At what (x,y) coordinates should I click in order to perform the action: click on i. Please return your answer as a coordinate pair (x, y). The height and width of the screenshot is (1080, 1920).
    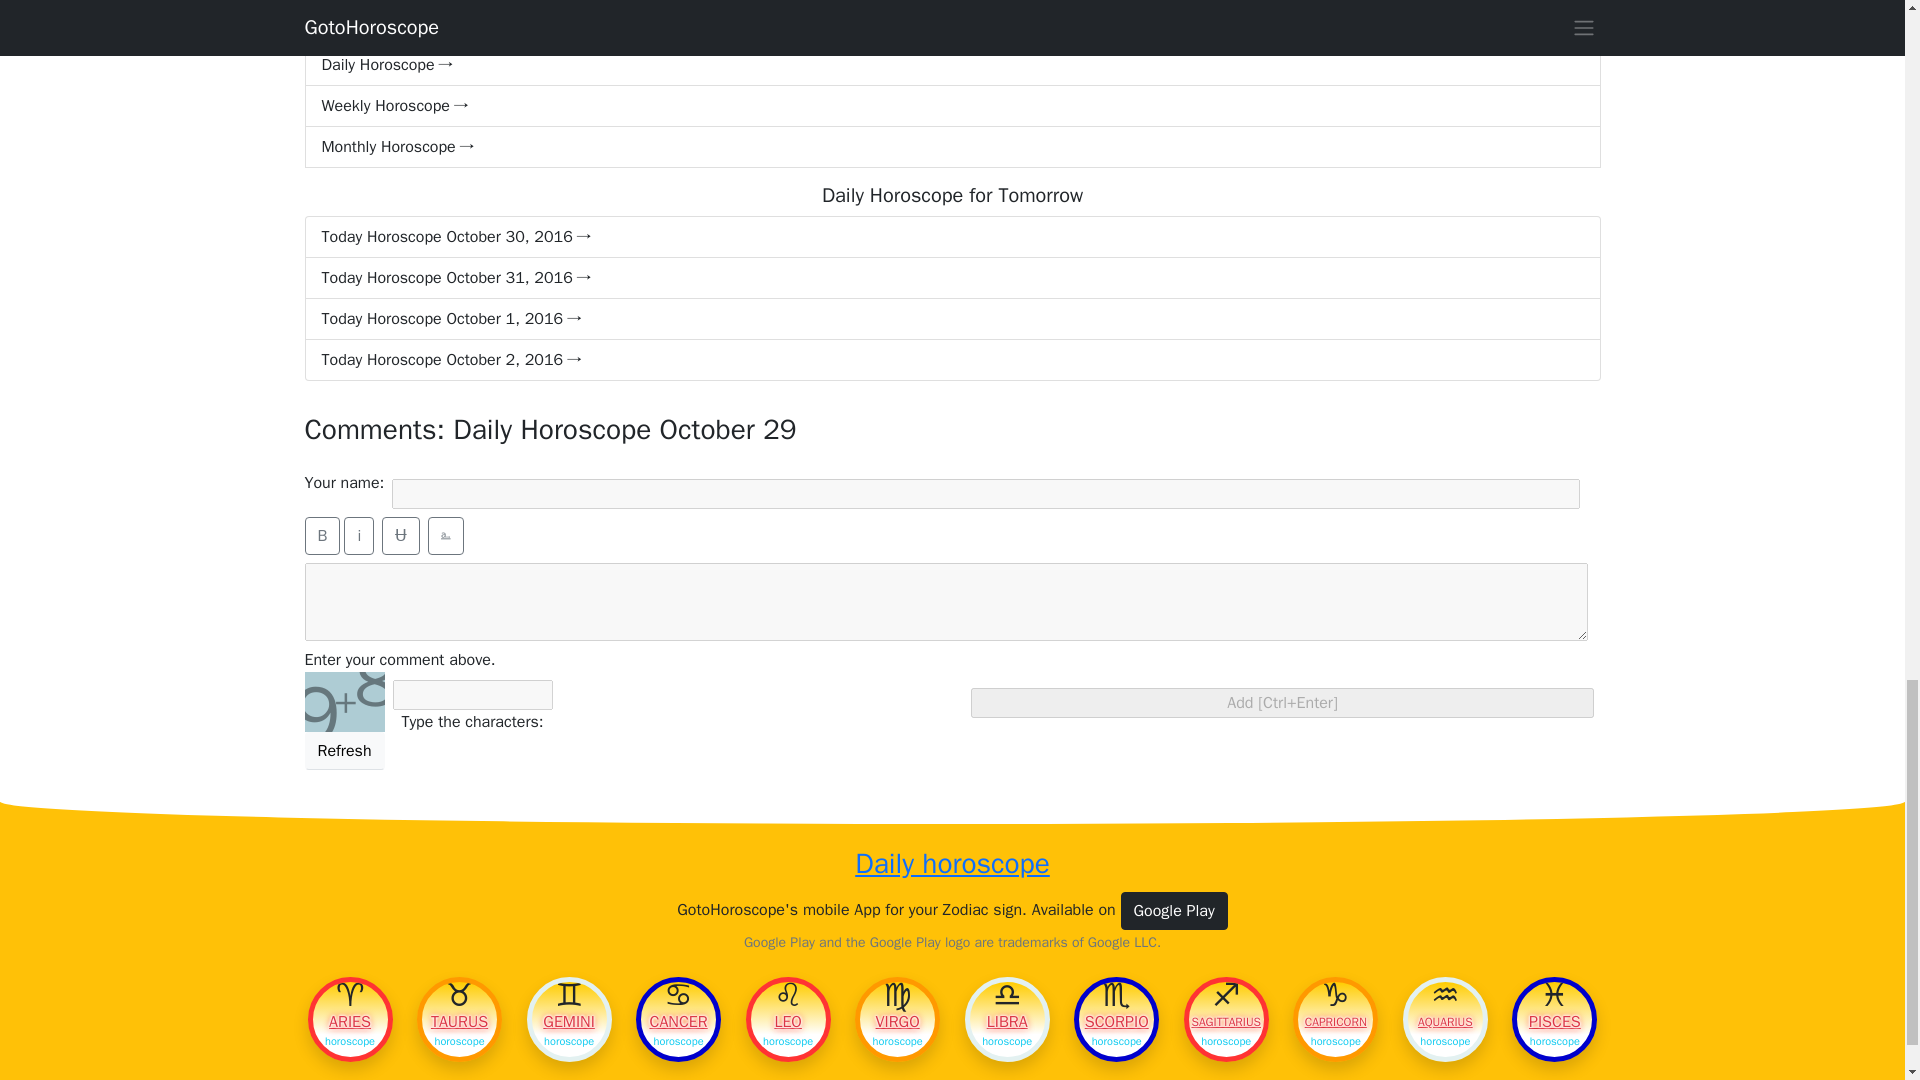
    Looking at the image, I should click on (358, 536).